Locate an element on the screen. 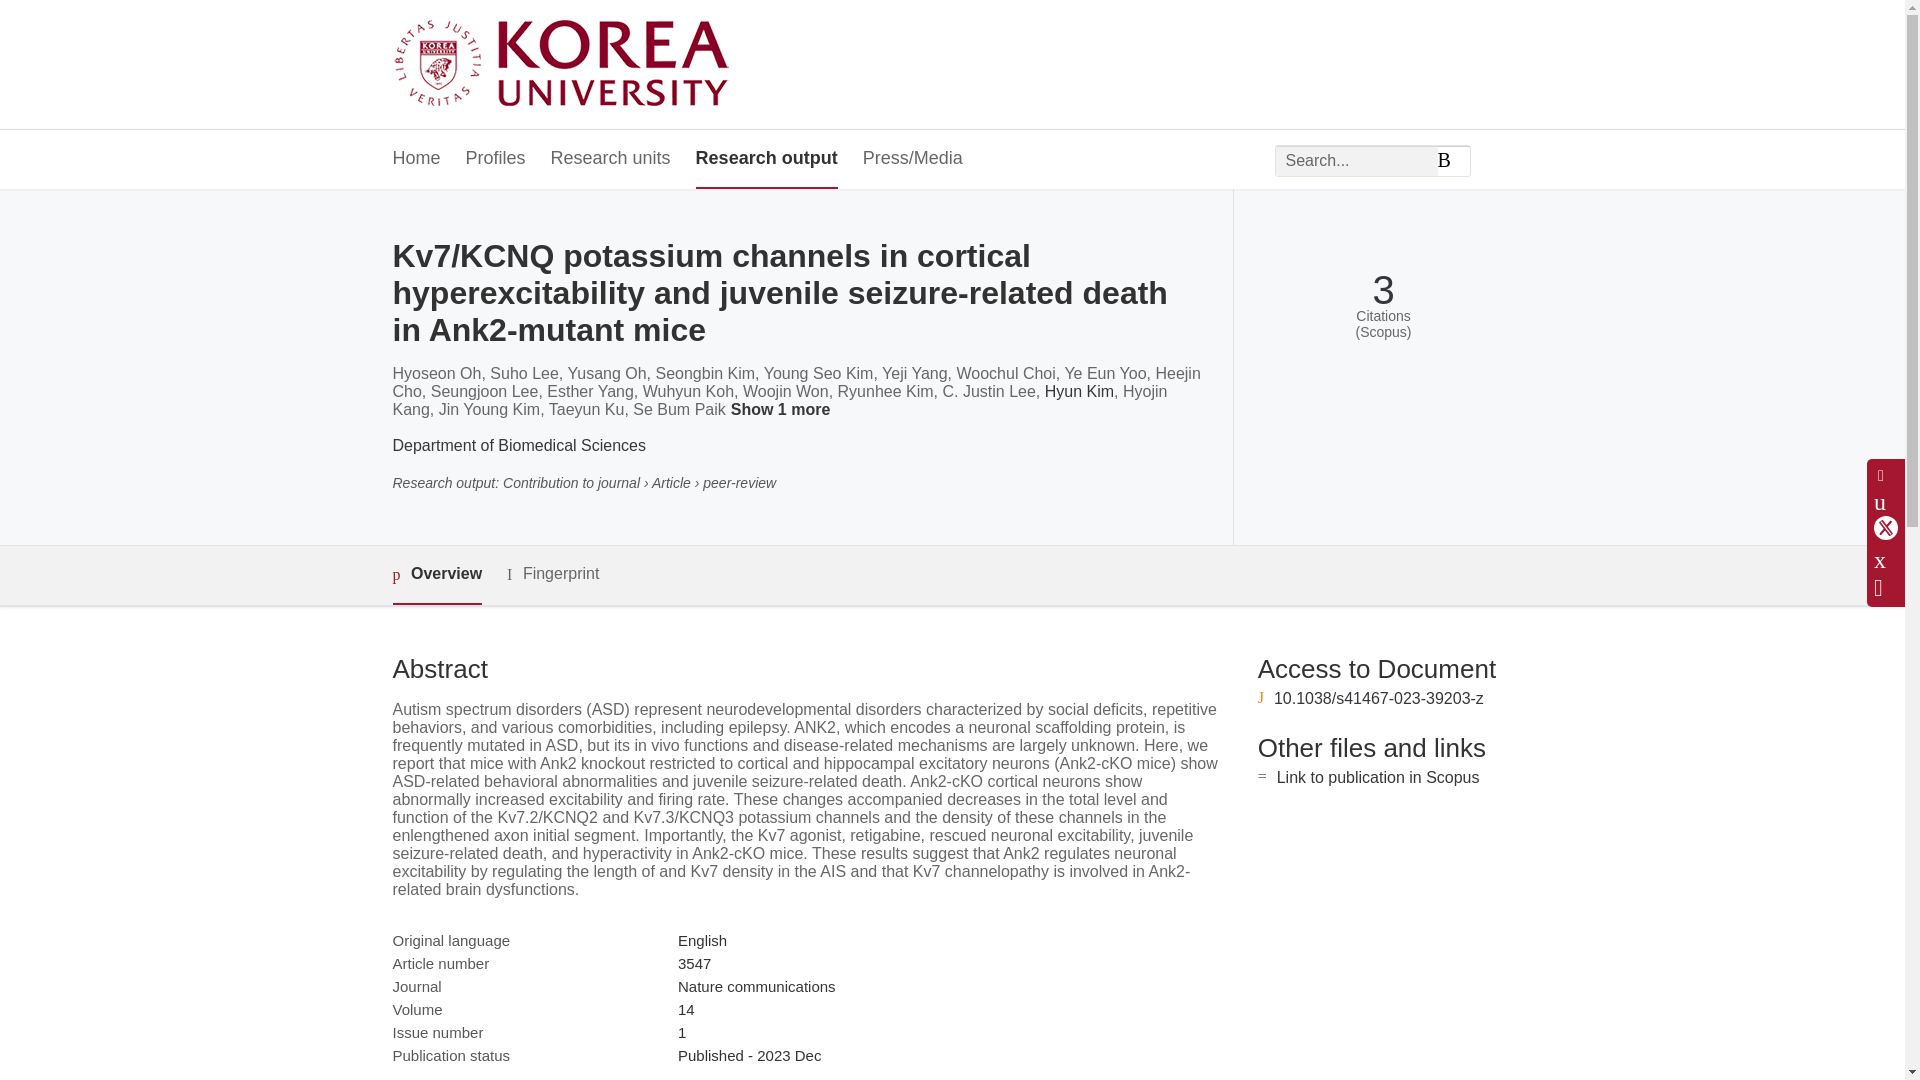  Research units is located at coordinates (610, 159).